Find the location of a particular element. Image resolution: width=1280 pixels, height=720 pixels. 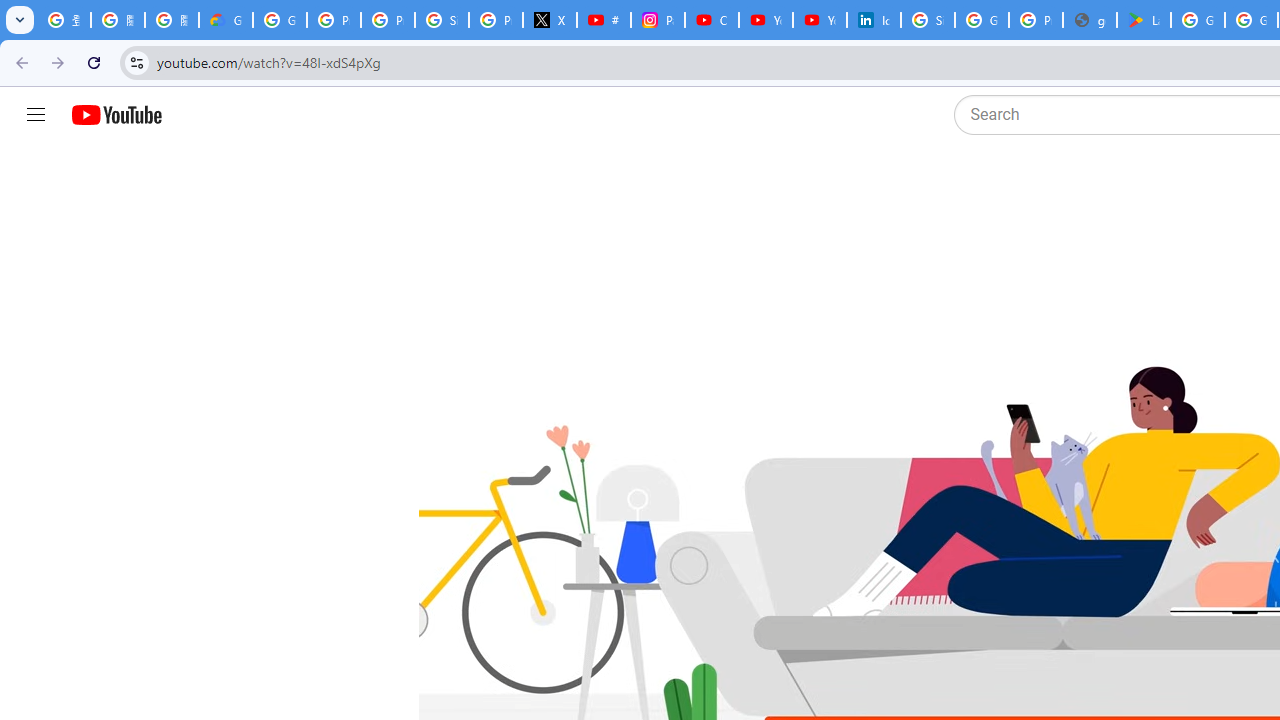

Google Cloud Privacy Notice is located at coordinates (226, 20).